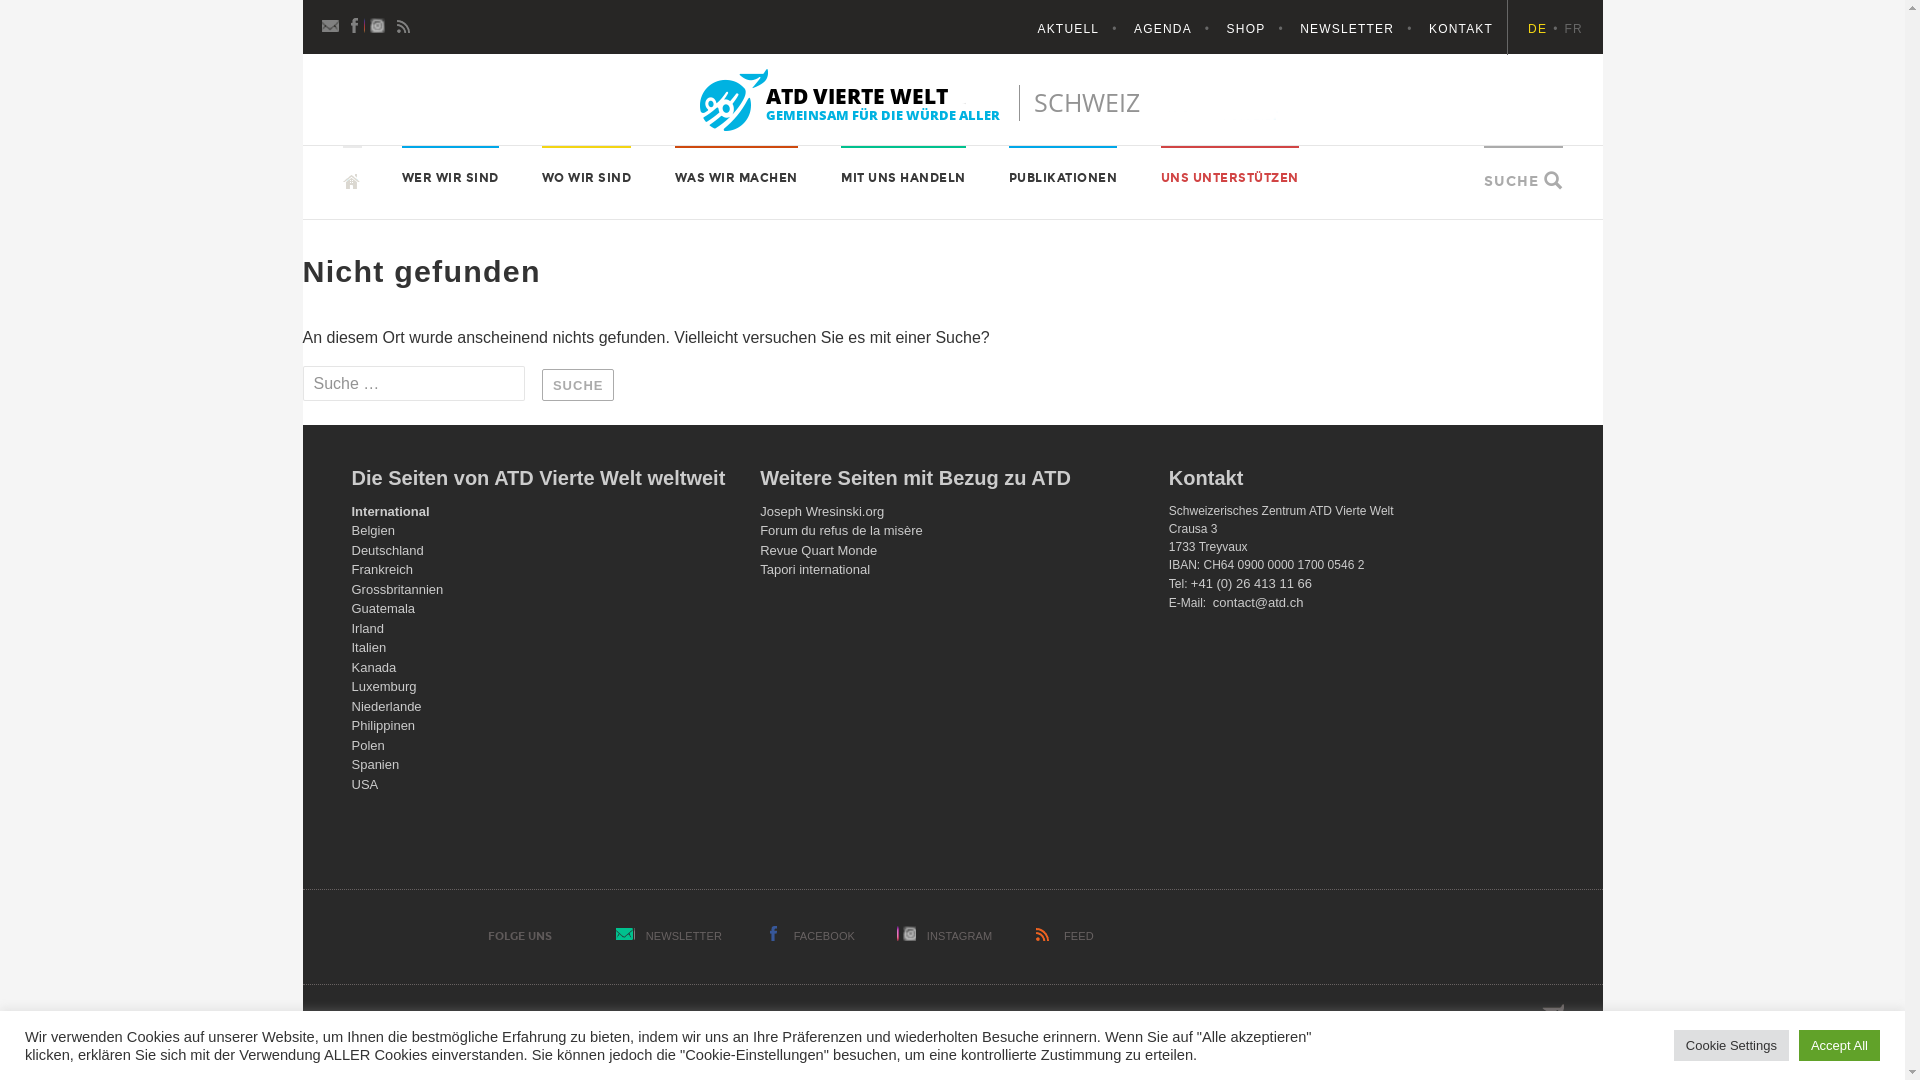 The width and height of the screenshot is (1920, 1080). I want to click on Newsletter, so click(332, 24).